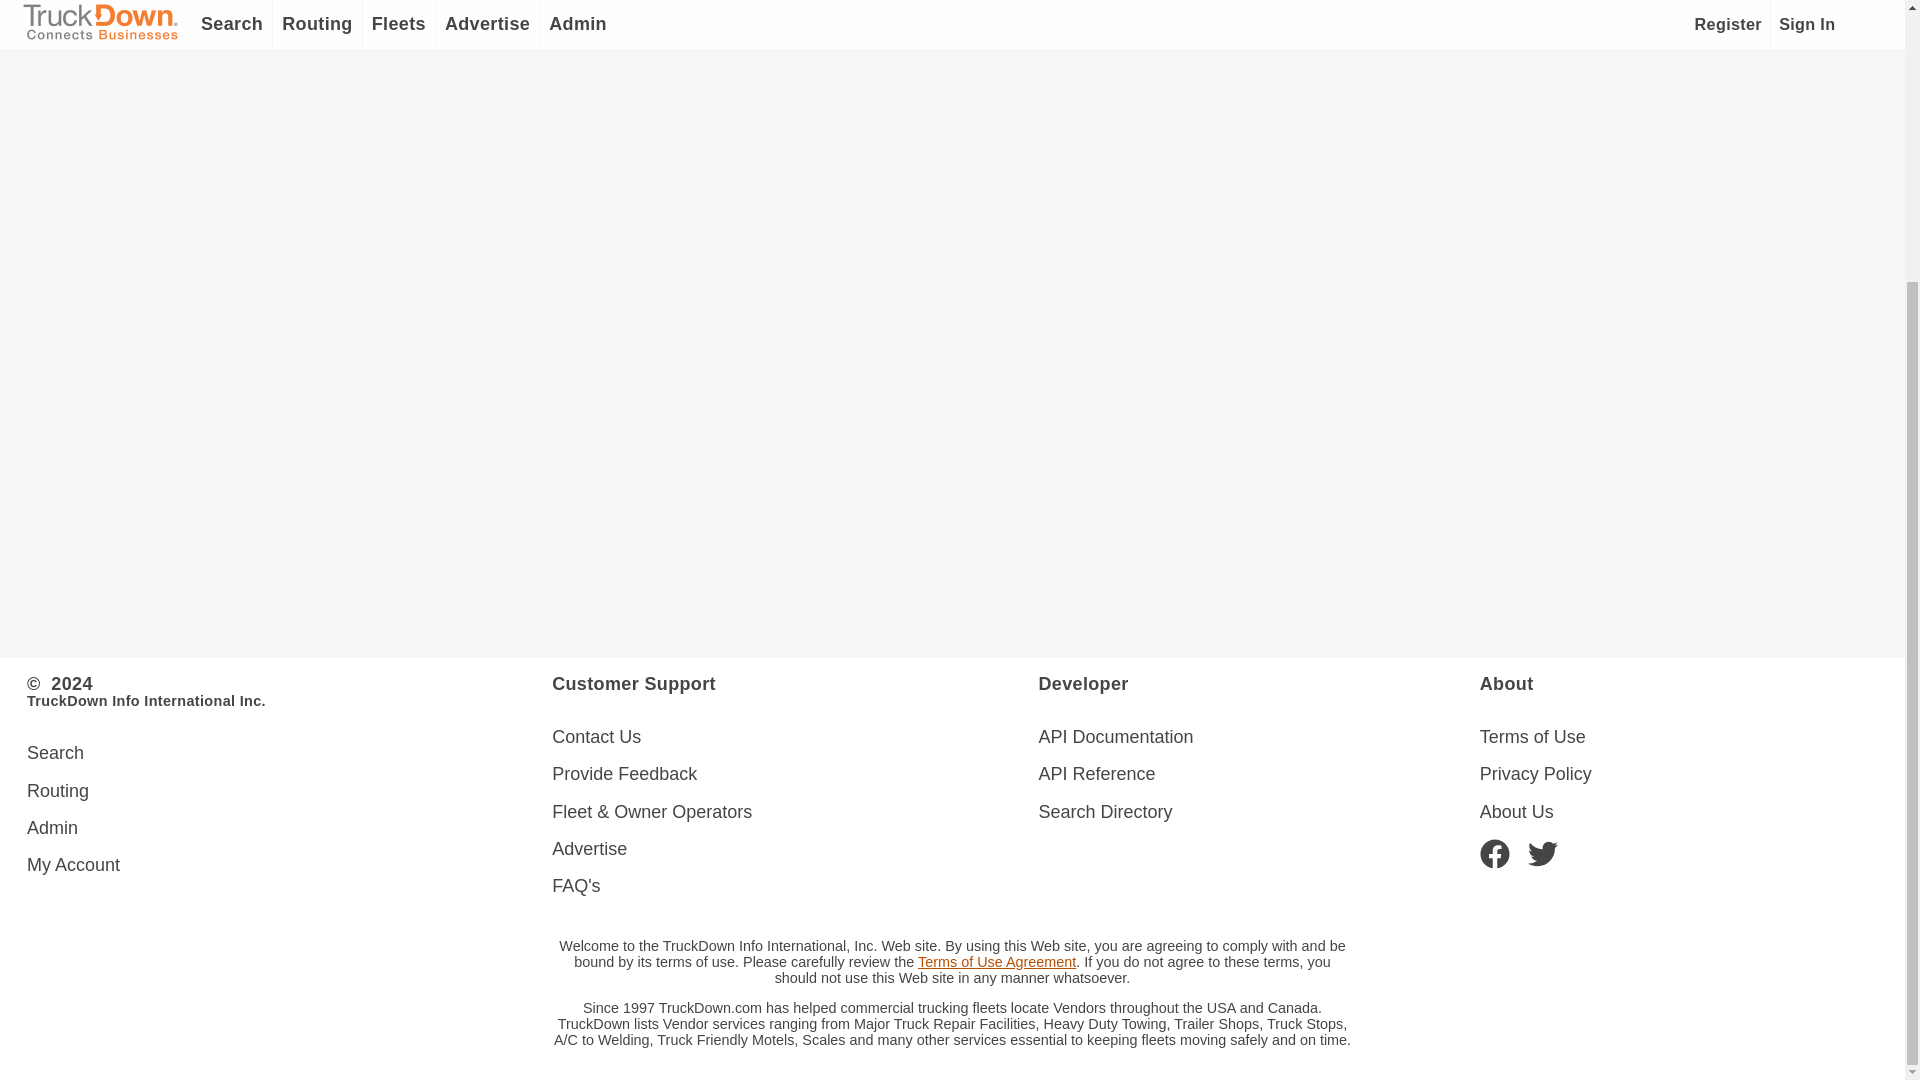  Describe the element at coordinates (1258, 682) in the screenshot. I see `Developer` at that location.